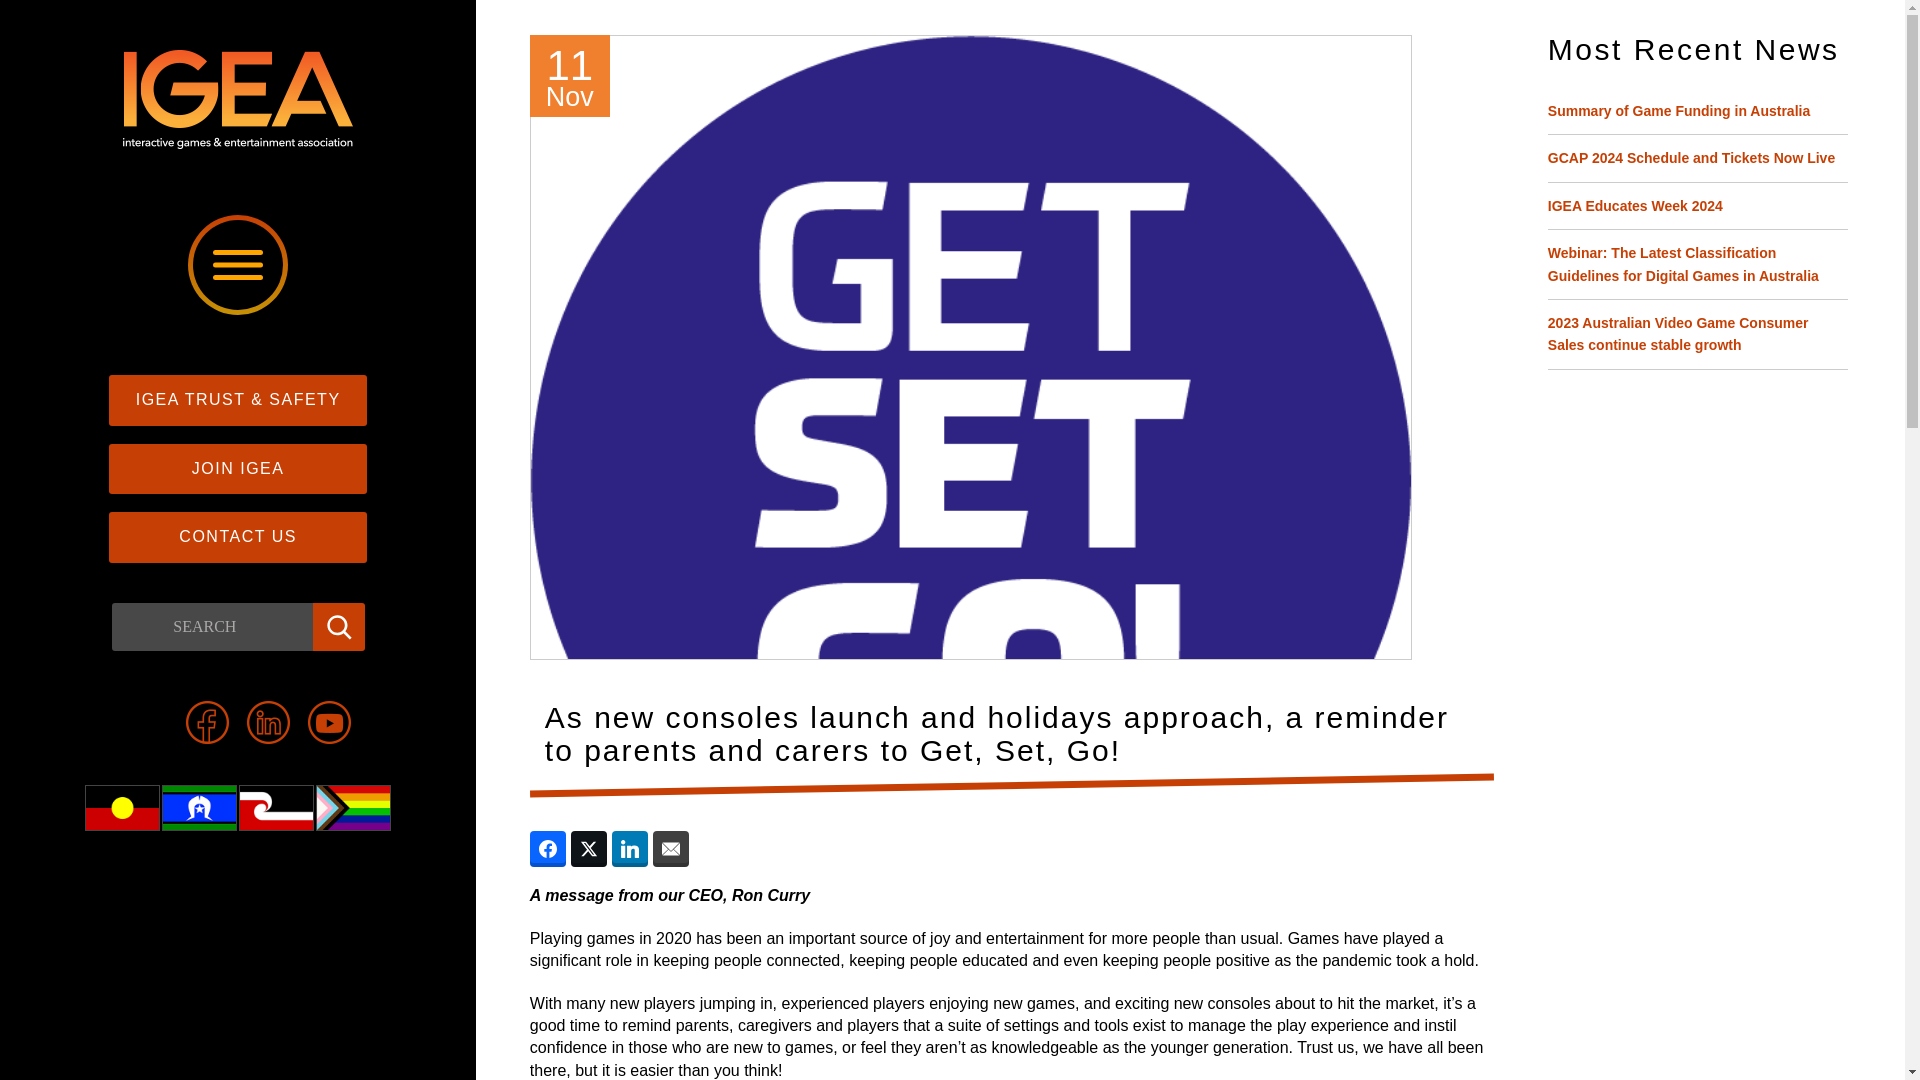 The width and height of the screenshot is (1920, 1080). I want to click on JOIN IGEA, so click(238, 468).